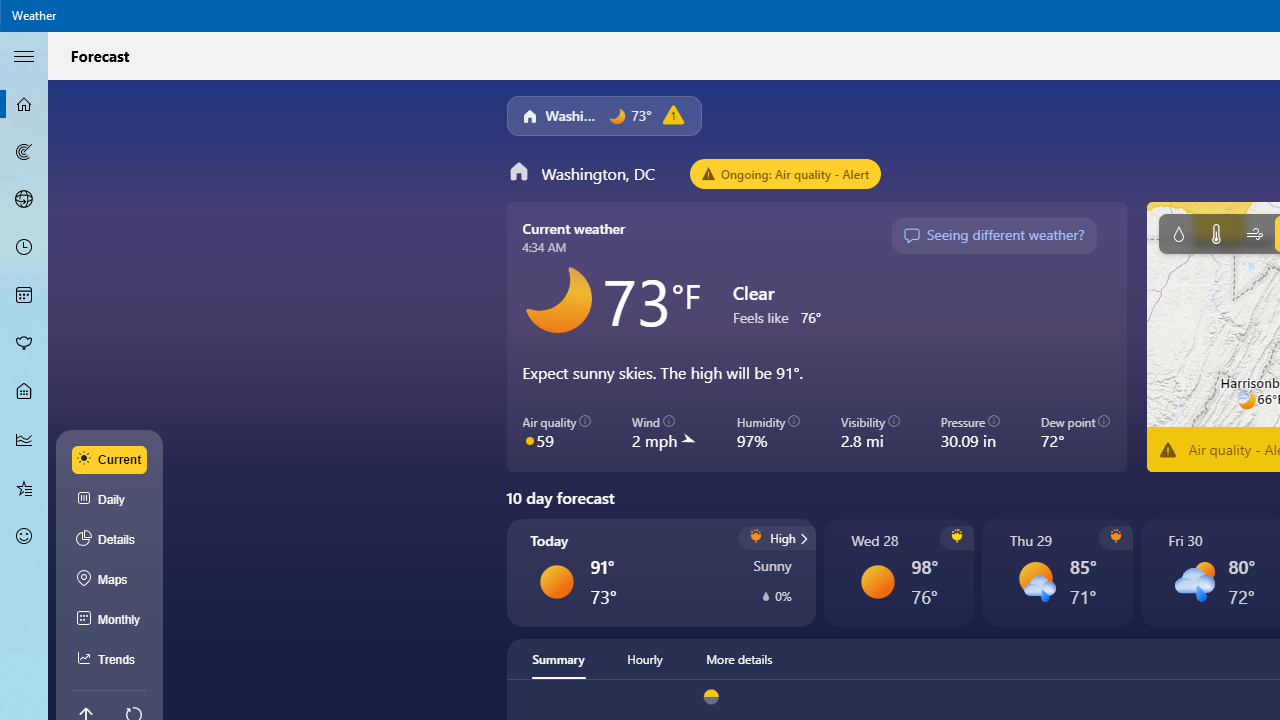 The height and width of the screenshot is (720, 1280). Describe the element at coordinates (24, 248) in the screenshot. I see `Hourly Forecast - Not Selected` at that location.